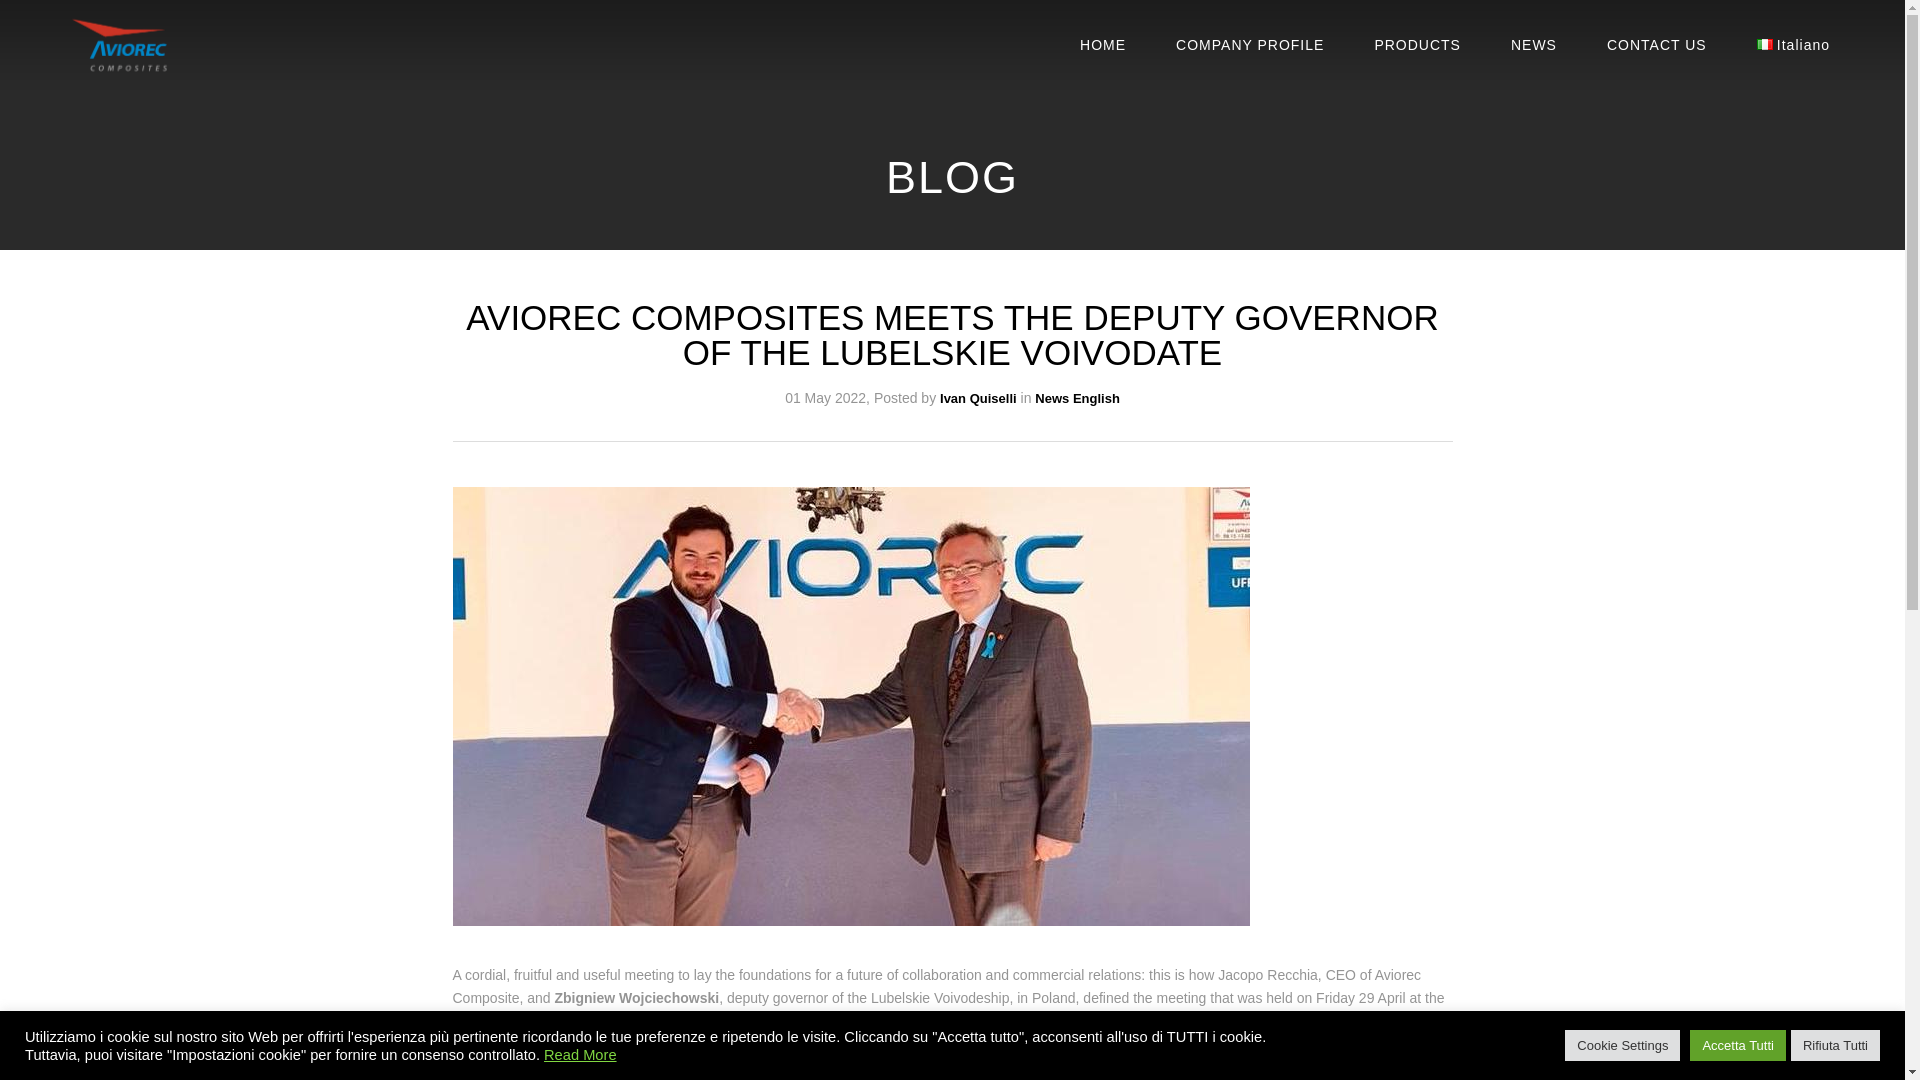 Image resolution: width=1920 pixels, height=1080 pixels. What do you see at coordinates (1102, 44) in the screenshot?
I see `HOME` at bounding box center [1102, 44].